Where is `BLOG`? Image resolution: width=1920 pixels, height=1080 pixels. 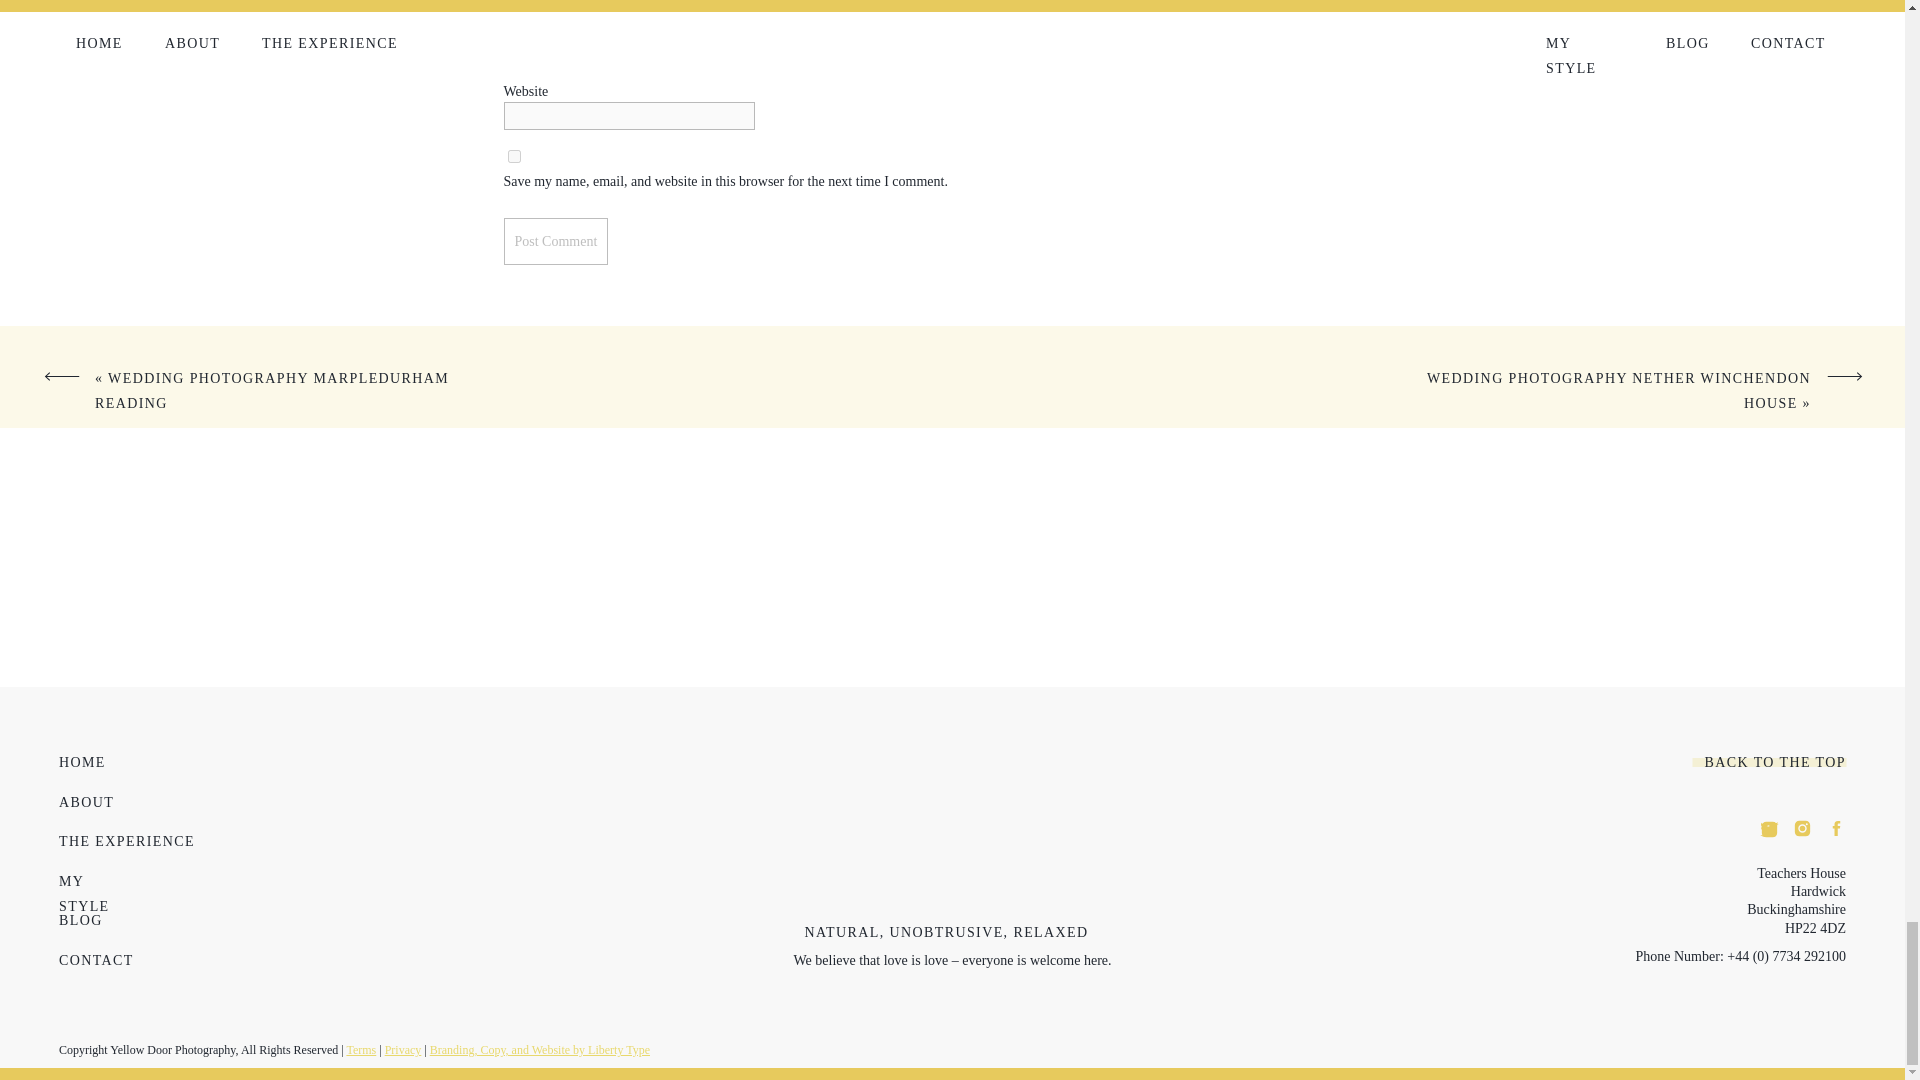
BLOG is located at coordinates (82, 917).